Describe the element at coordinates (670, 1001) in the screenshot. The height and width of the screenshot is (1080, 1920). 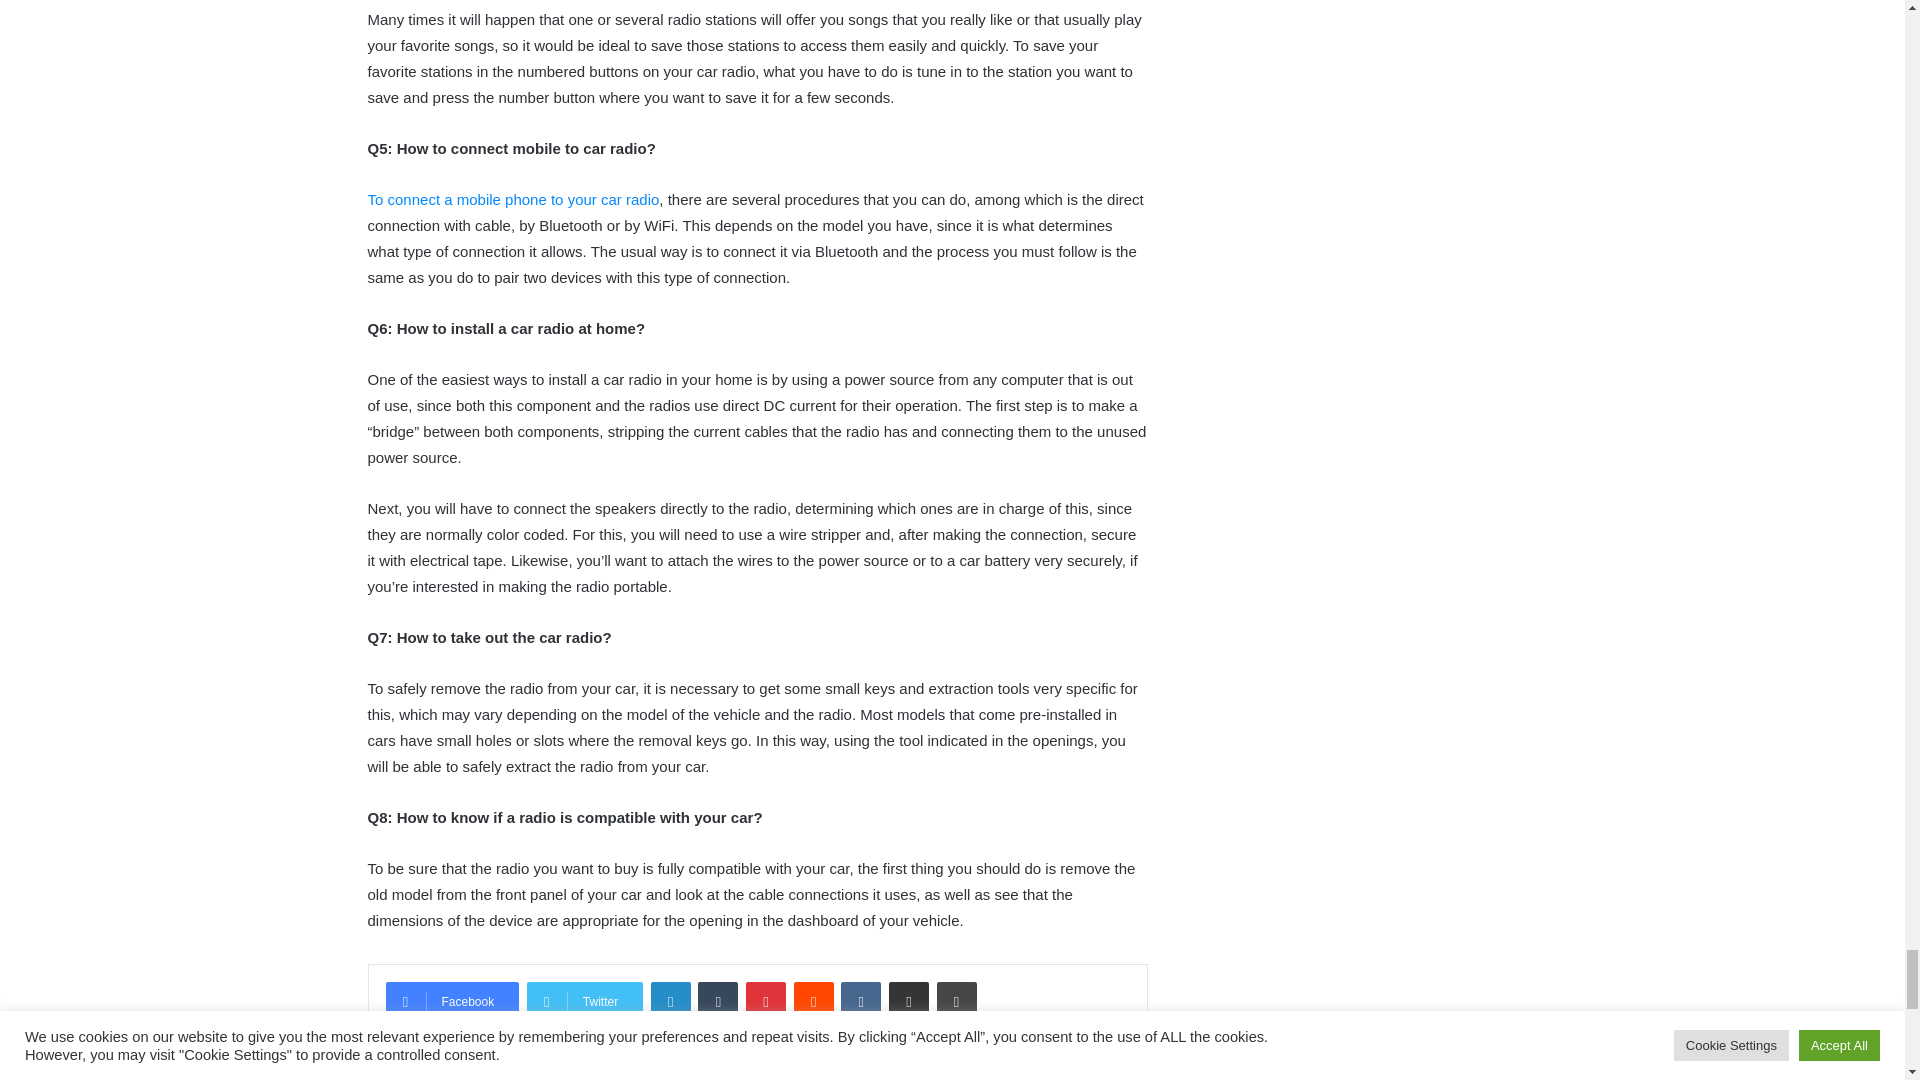
I see `LinkedIn` at that location.